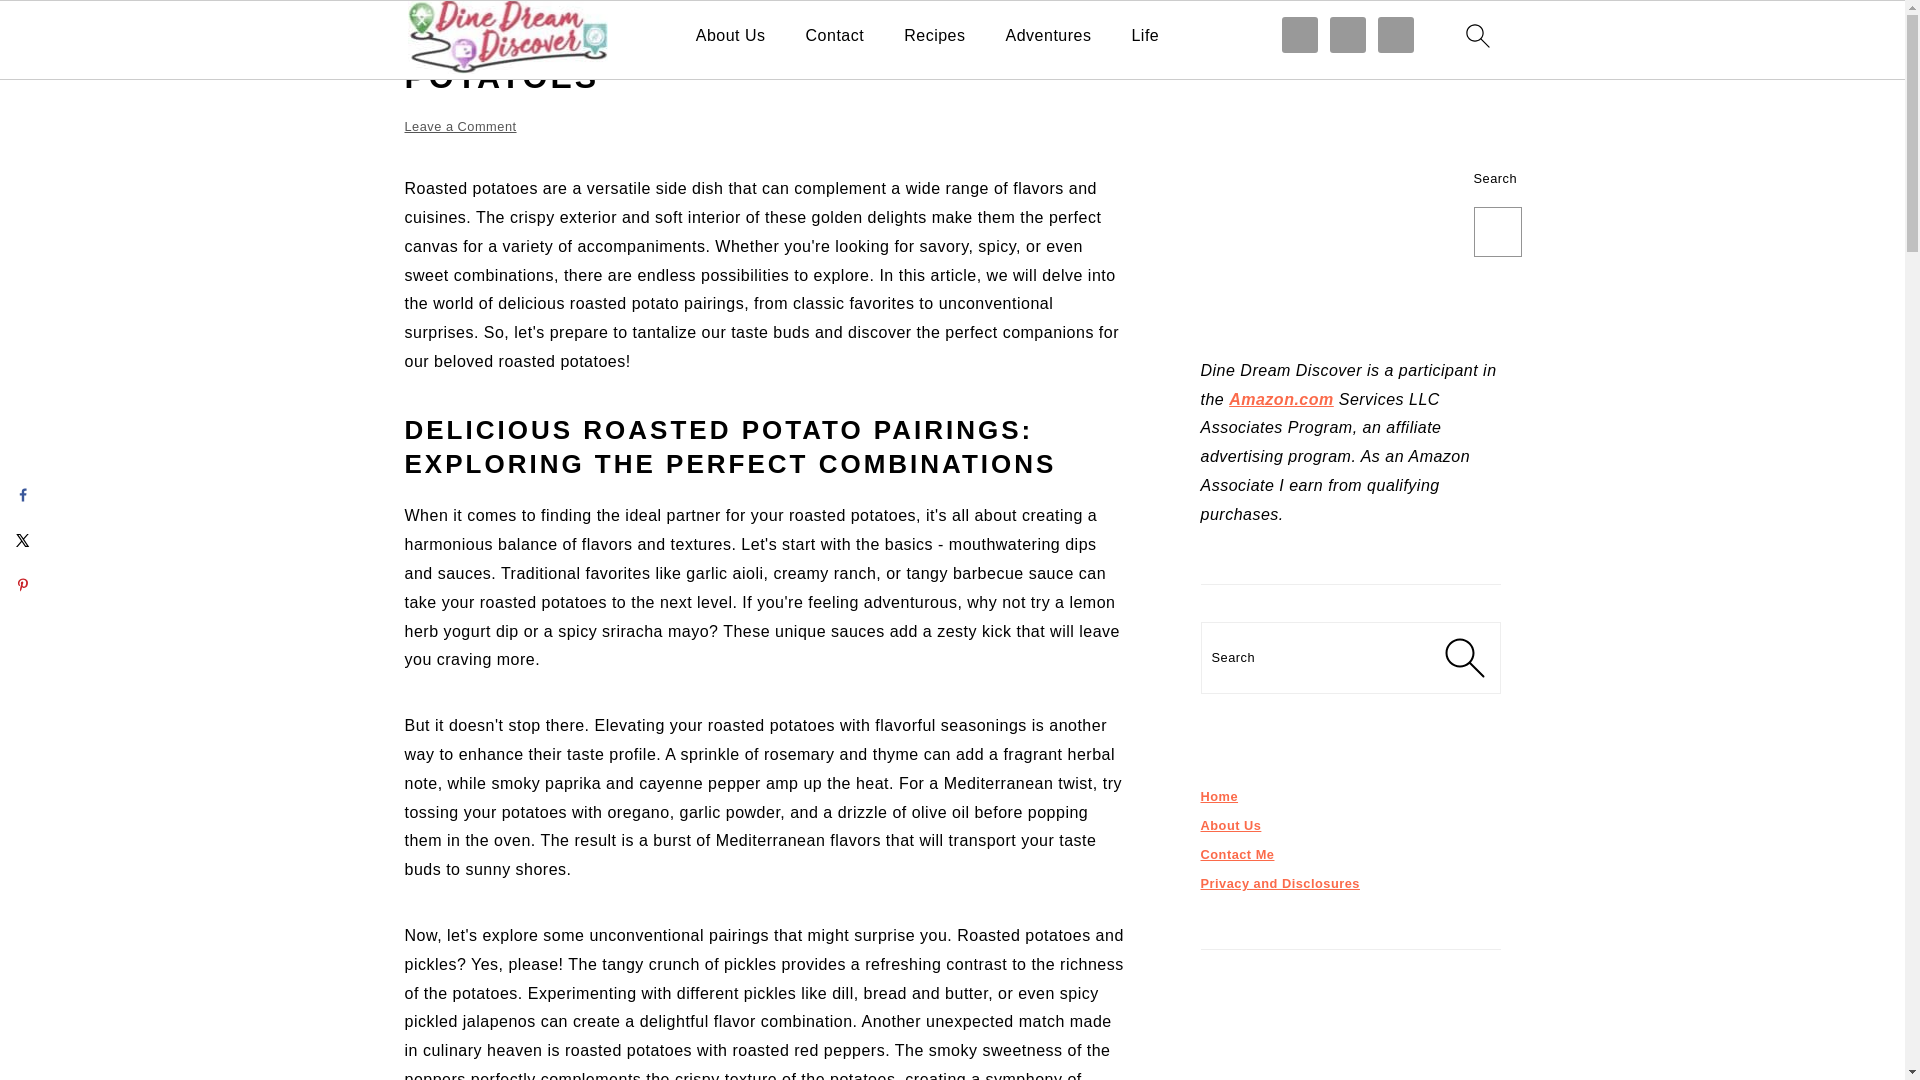  I want to click on Save to Pinterest, so click(22, 584).